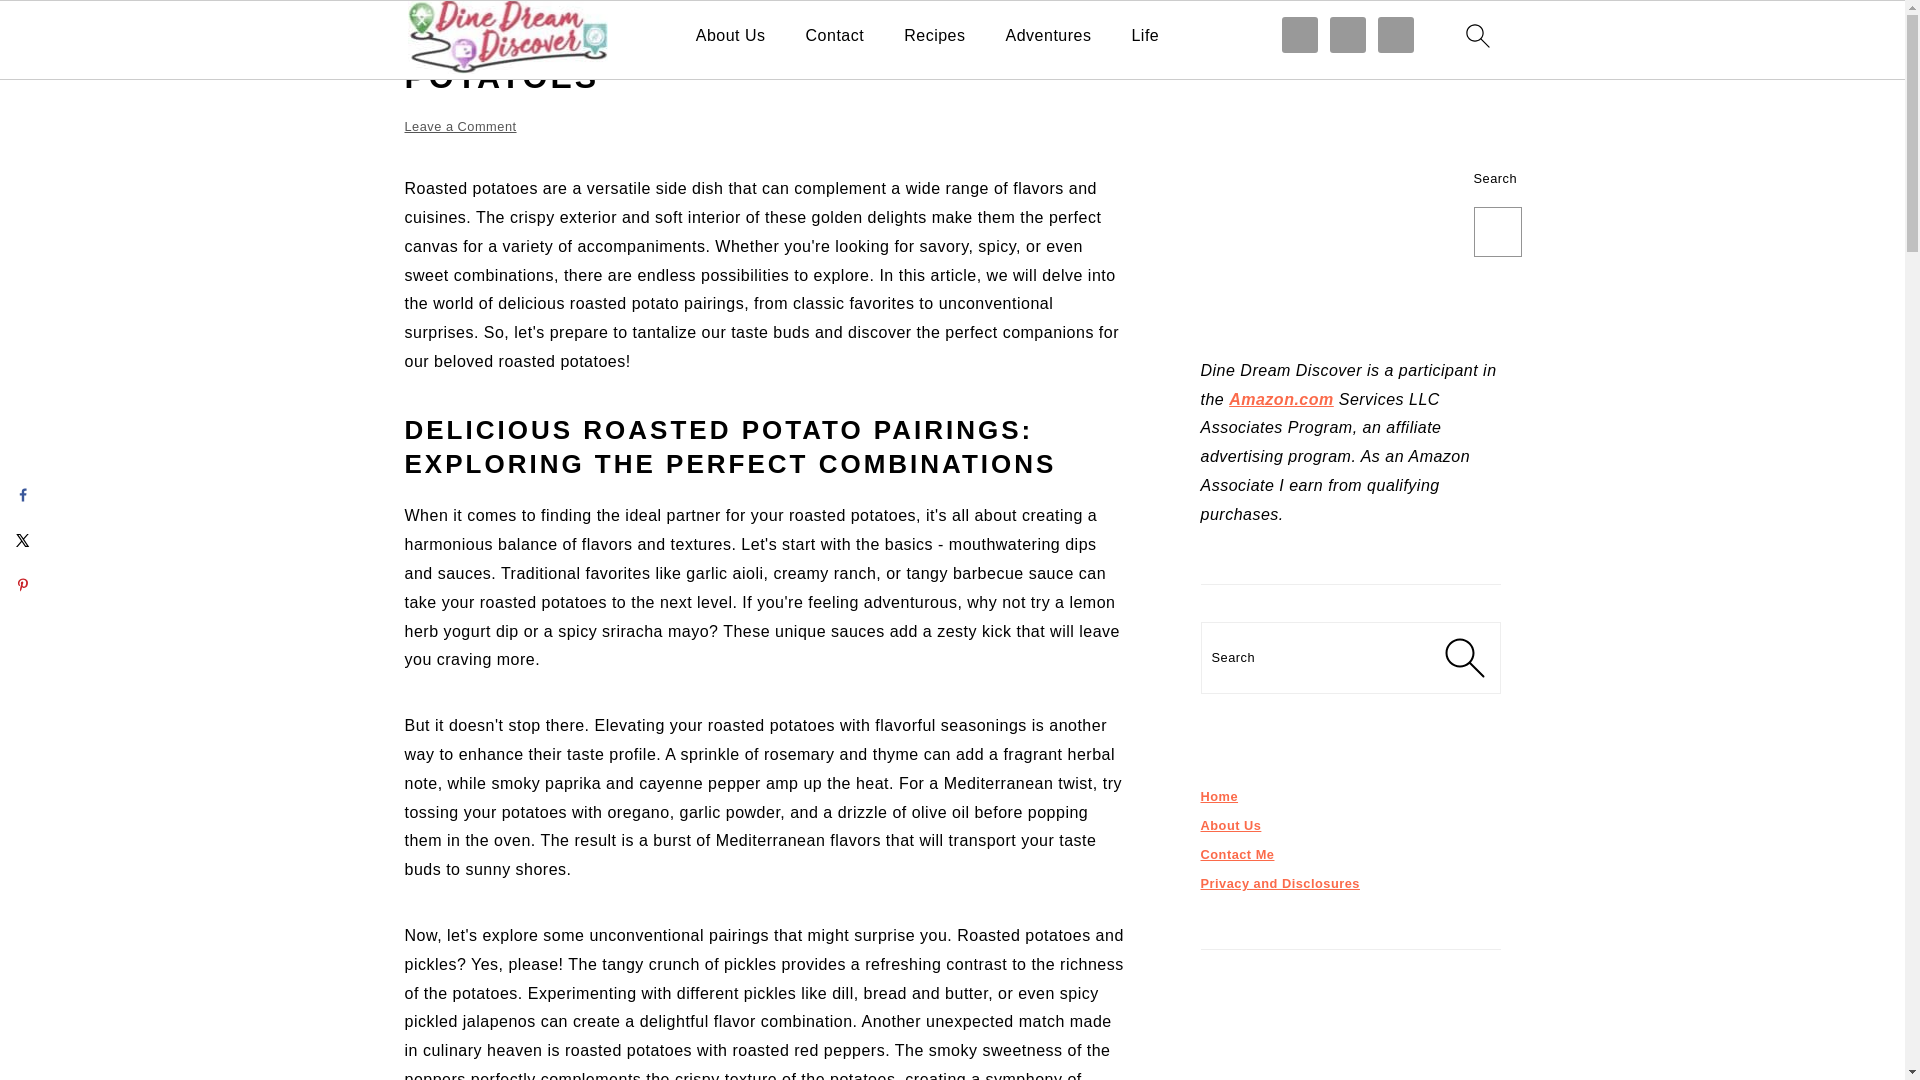  I want to click on Save to Pinterest, so click(22, 584).